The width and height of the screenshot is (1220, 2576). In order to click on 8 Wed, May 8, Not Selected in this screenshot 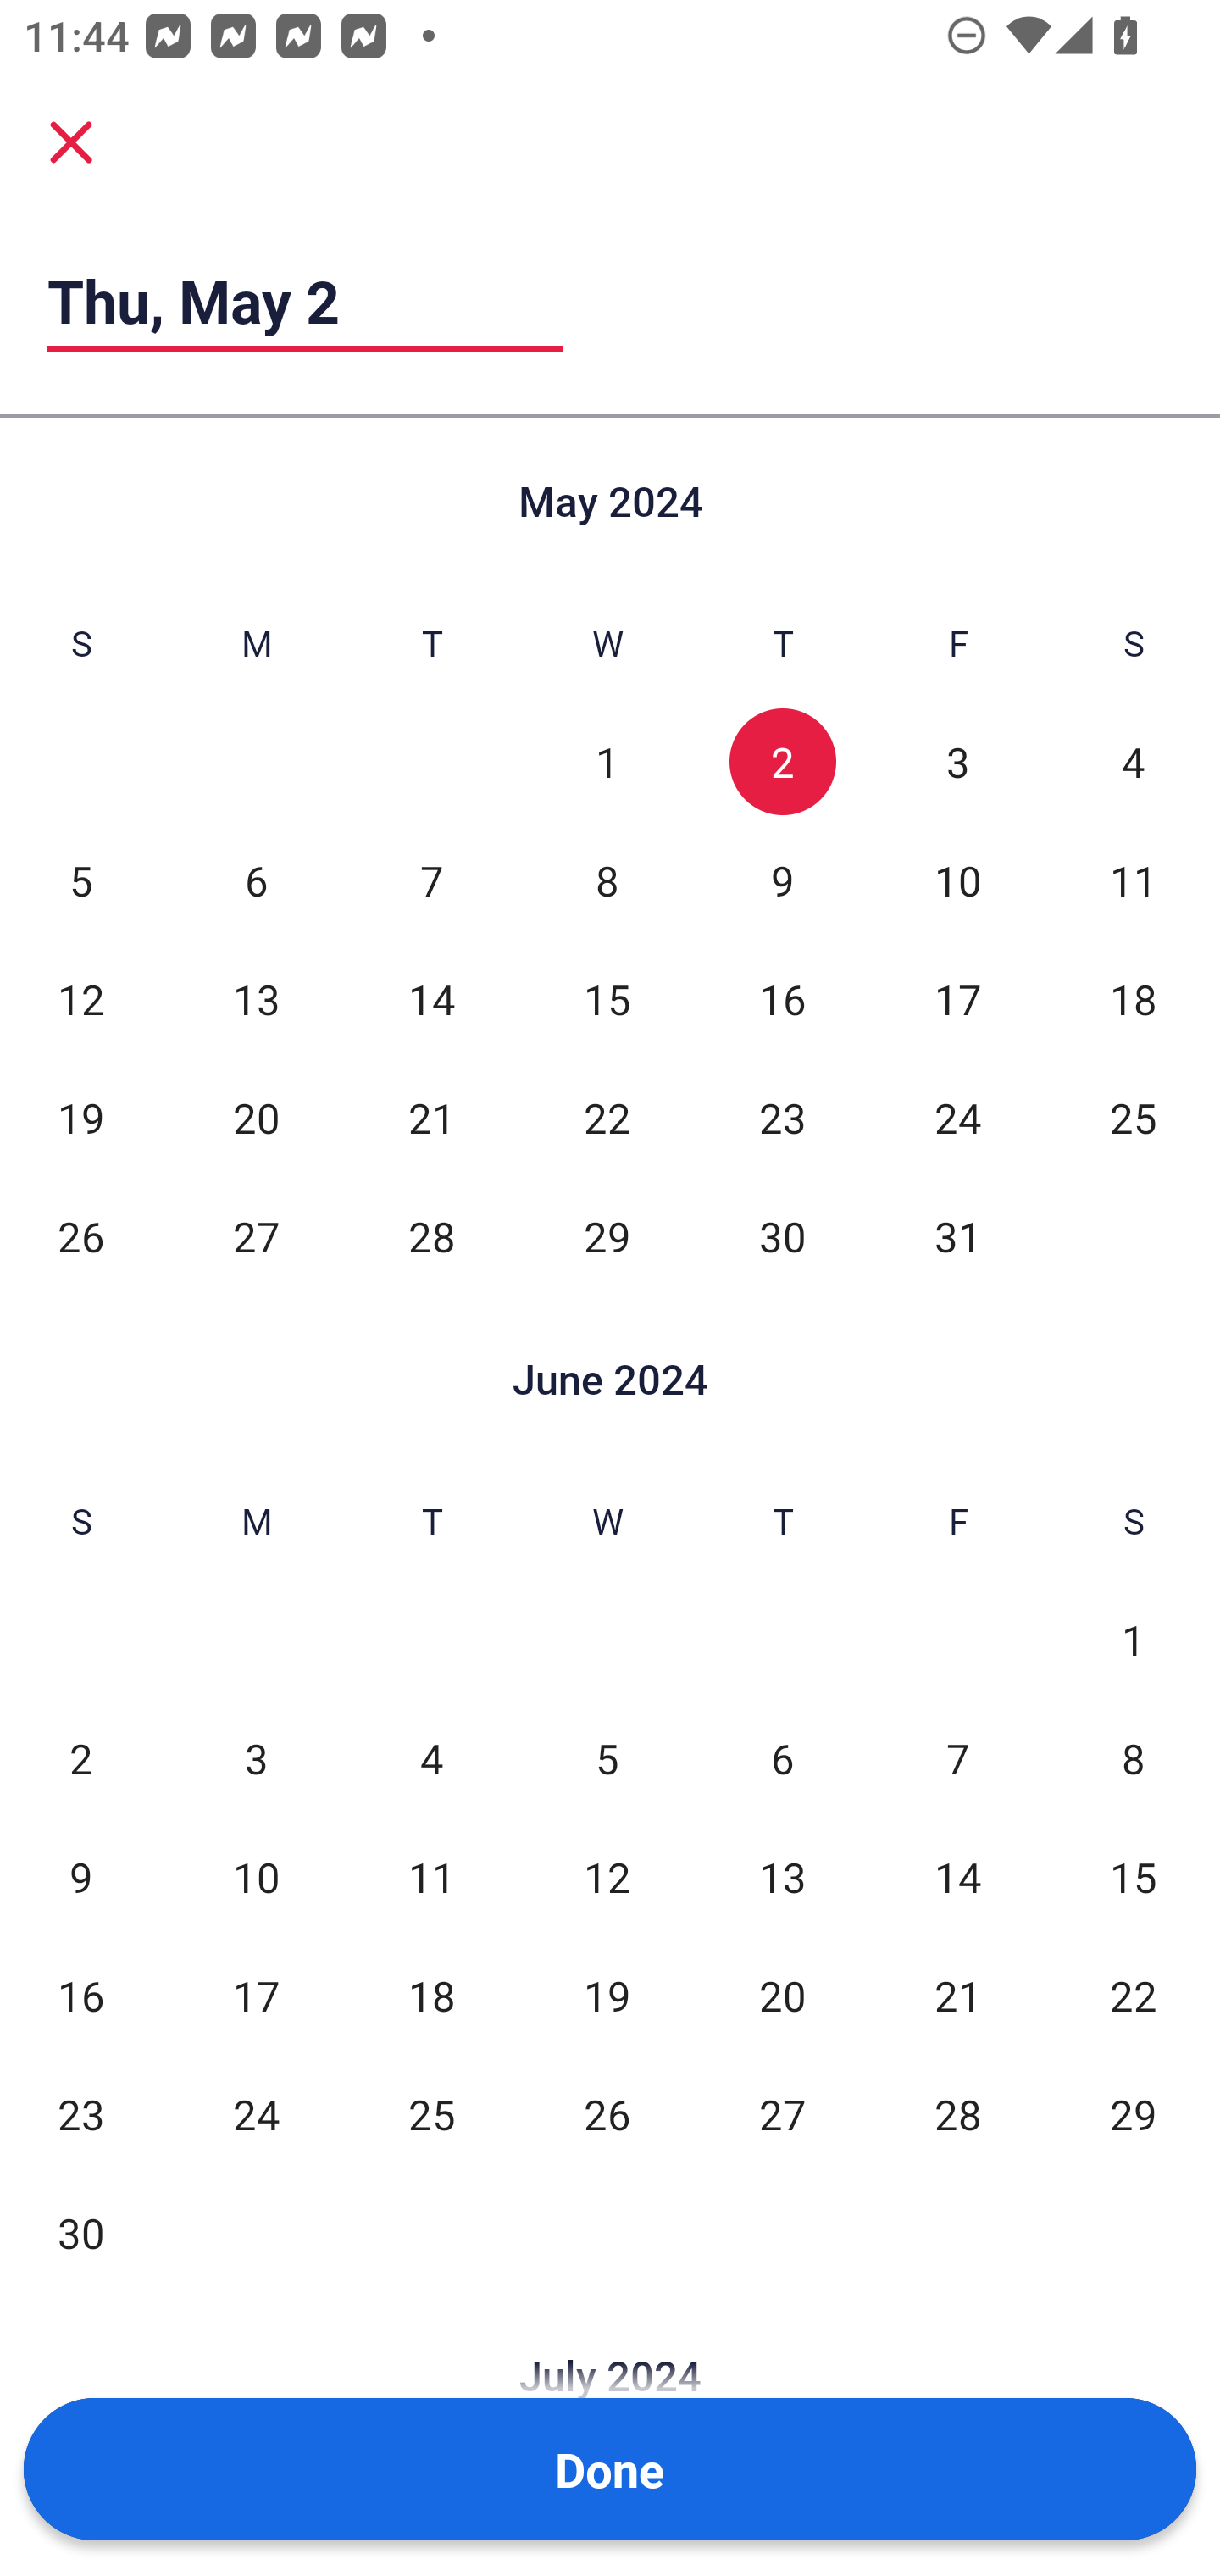, I will do `click(607, 880)`.